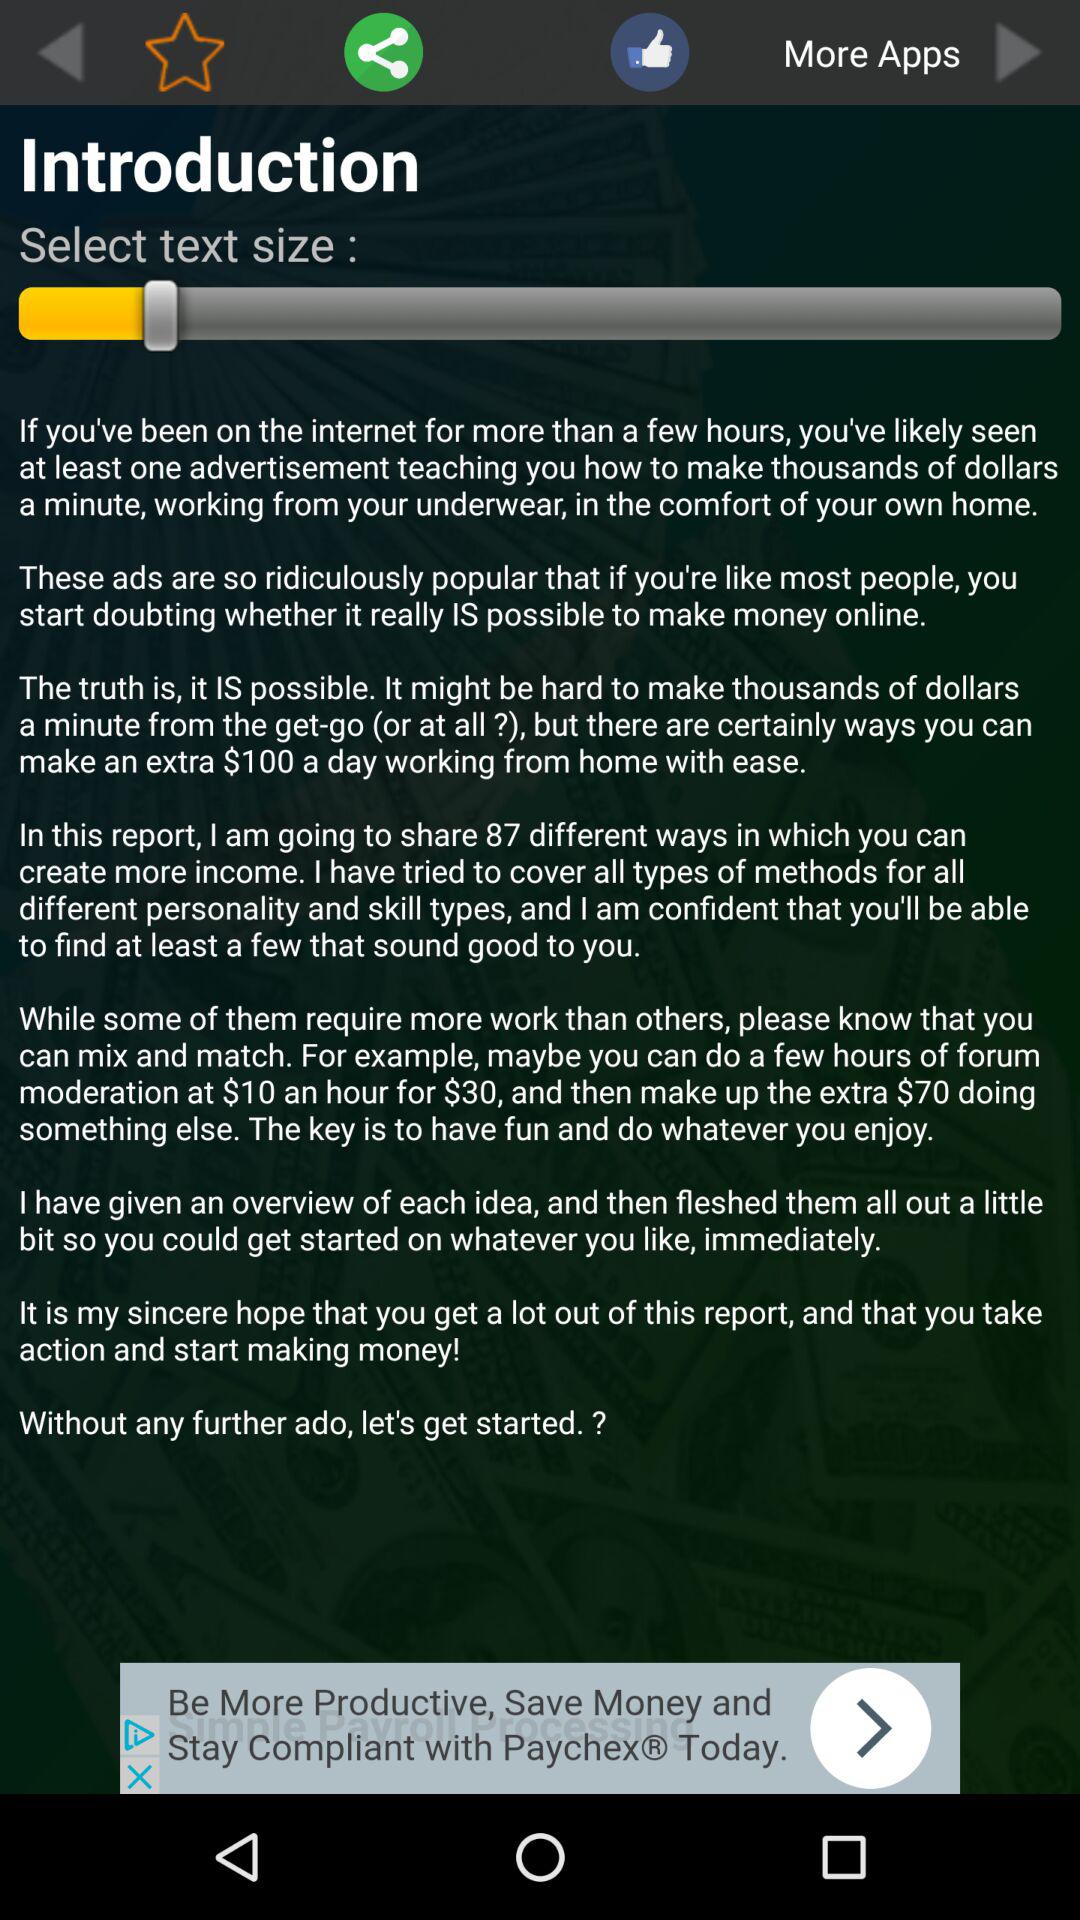 This screenshot has height=1920, width=1080. Describe the element at coordinates (59, 52) in the screenshot. I see `backward` at that location.